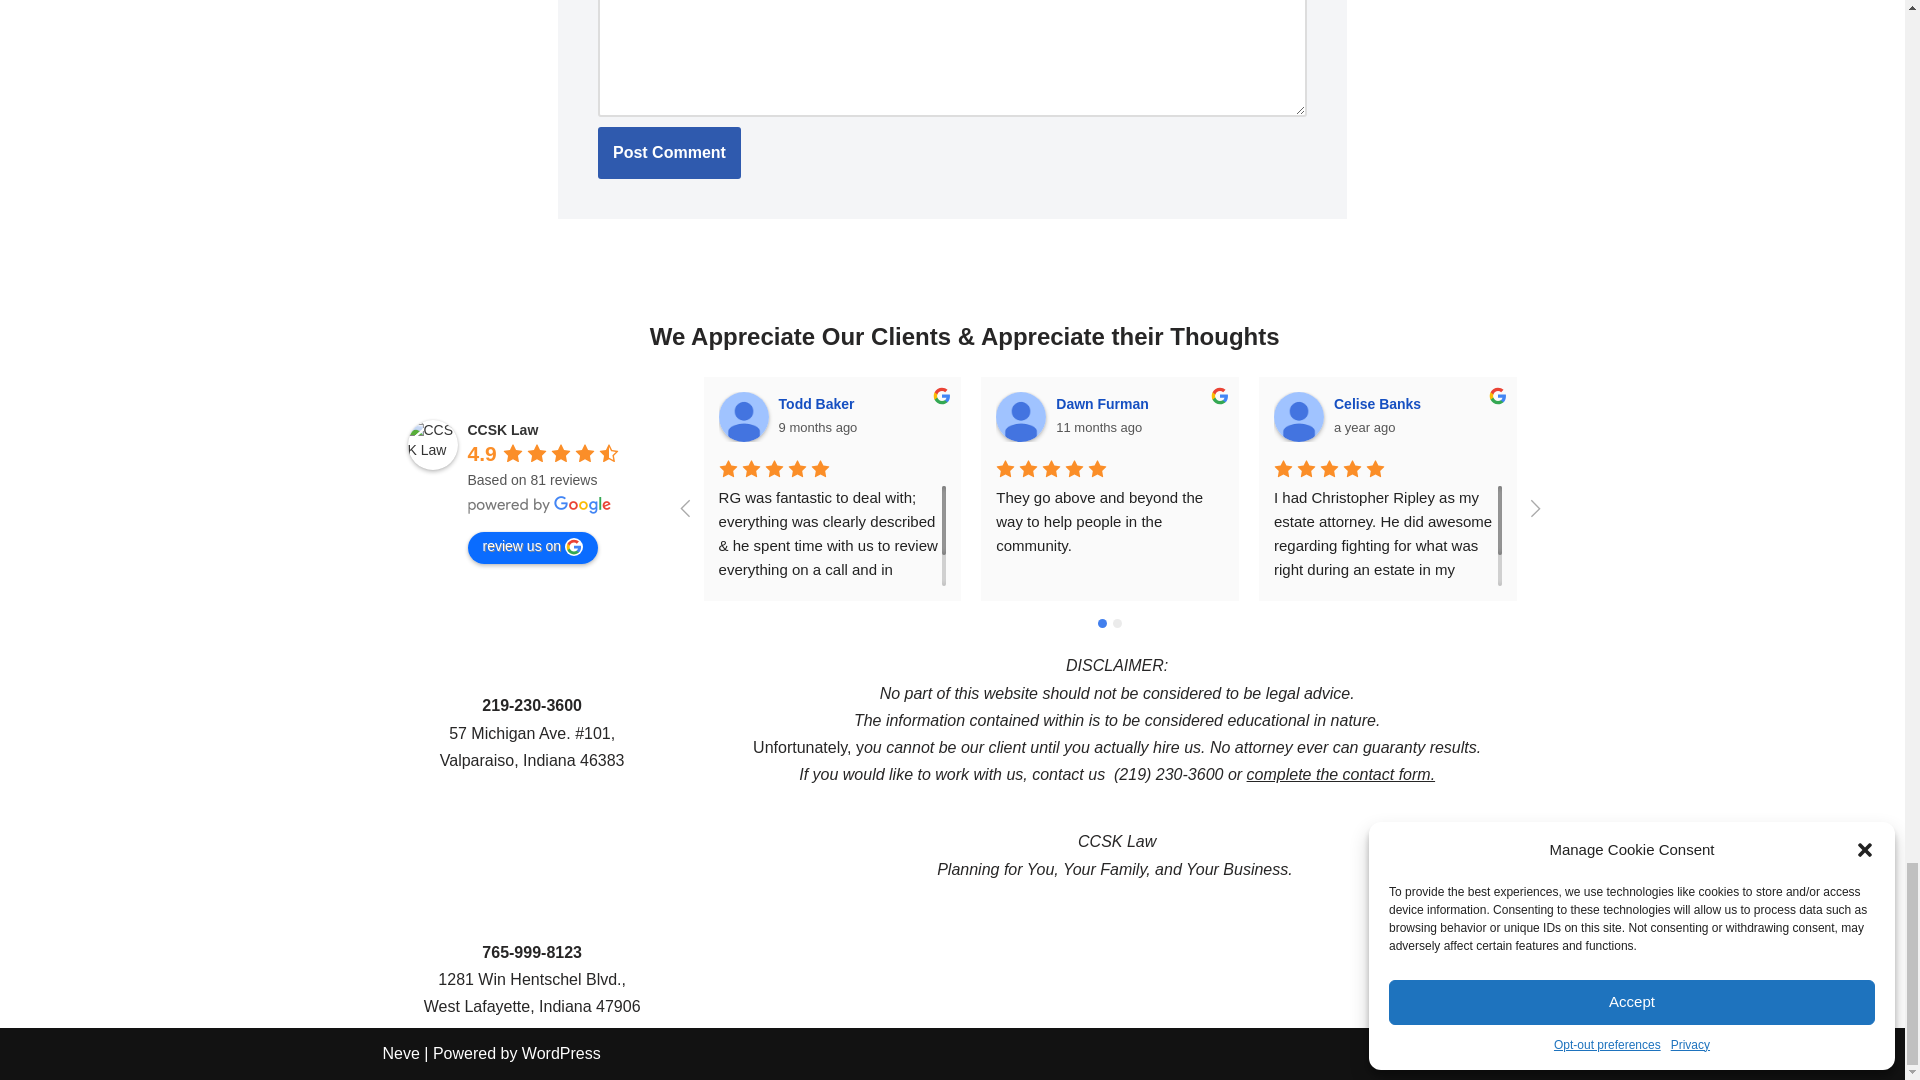 This screenshot has width=1920, height=1080. What do you see at coordinates (1576, 416) in the screenshot?
I see `Brad Mistina` at bounding box center [1576, 416].